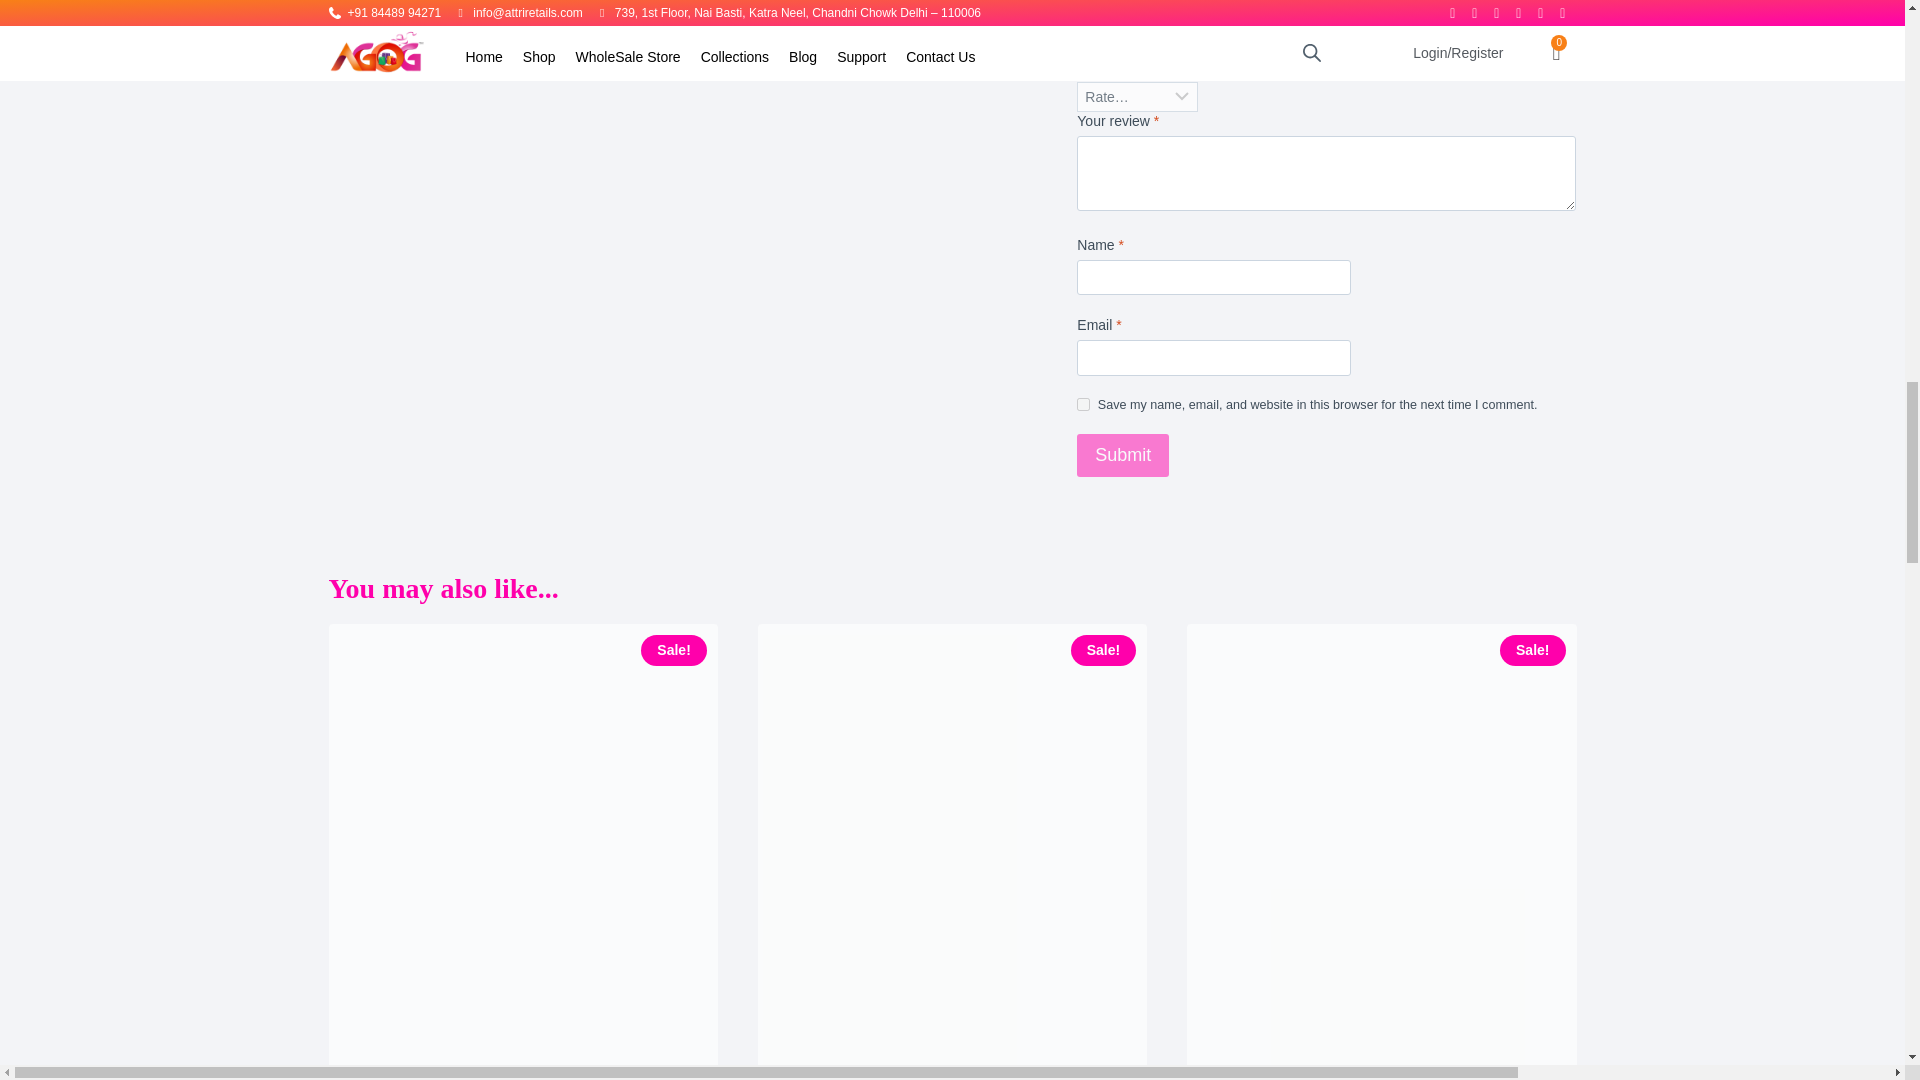 The image size is (1920, 1080). Describe the element at coordinates (1084, 404) in the screenshot. I see `yes` at that location.